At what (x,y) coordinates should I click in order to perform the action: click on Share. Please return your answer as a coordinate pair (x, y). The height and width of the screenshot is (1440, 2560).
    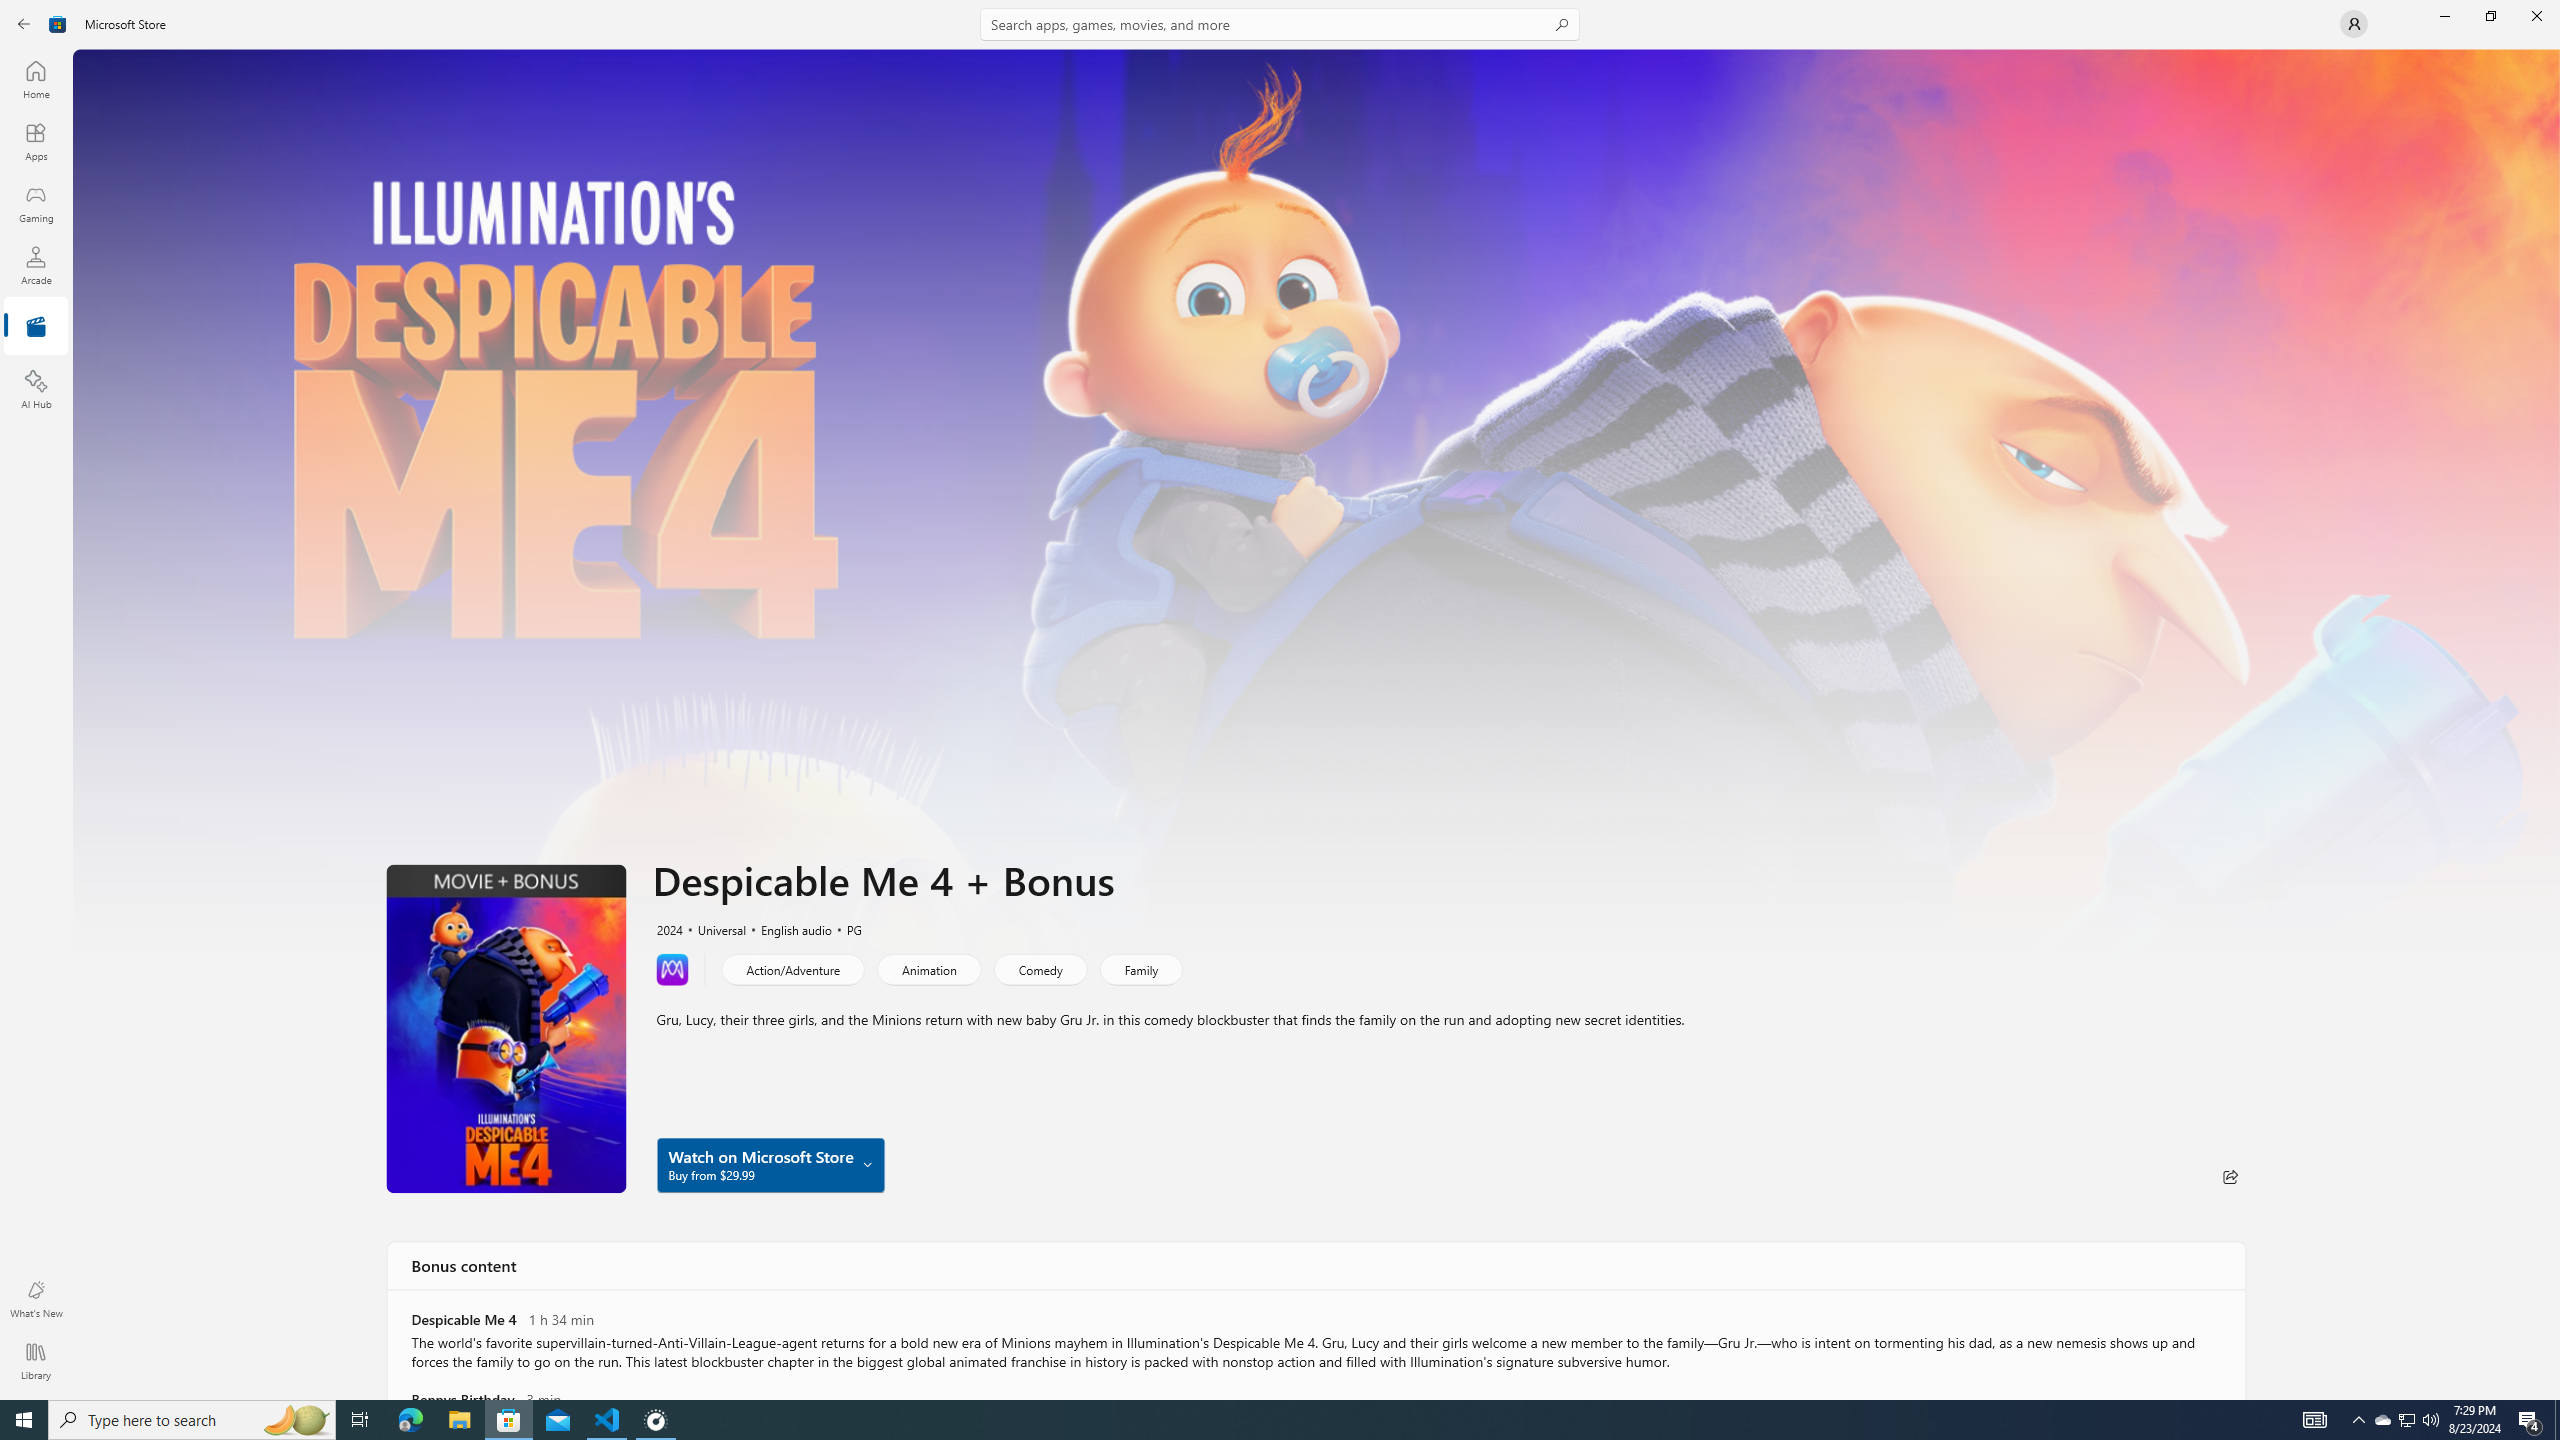
    Looking at the image, I should click on (2230, 1176).